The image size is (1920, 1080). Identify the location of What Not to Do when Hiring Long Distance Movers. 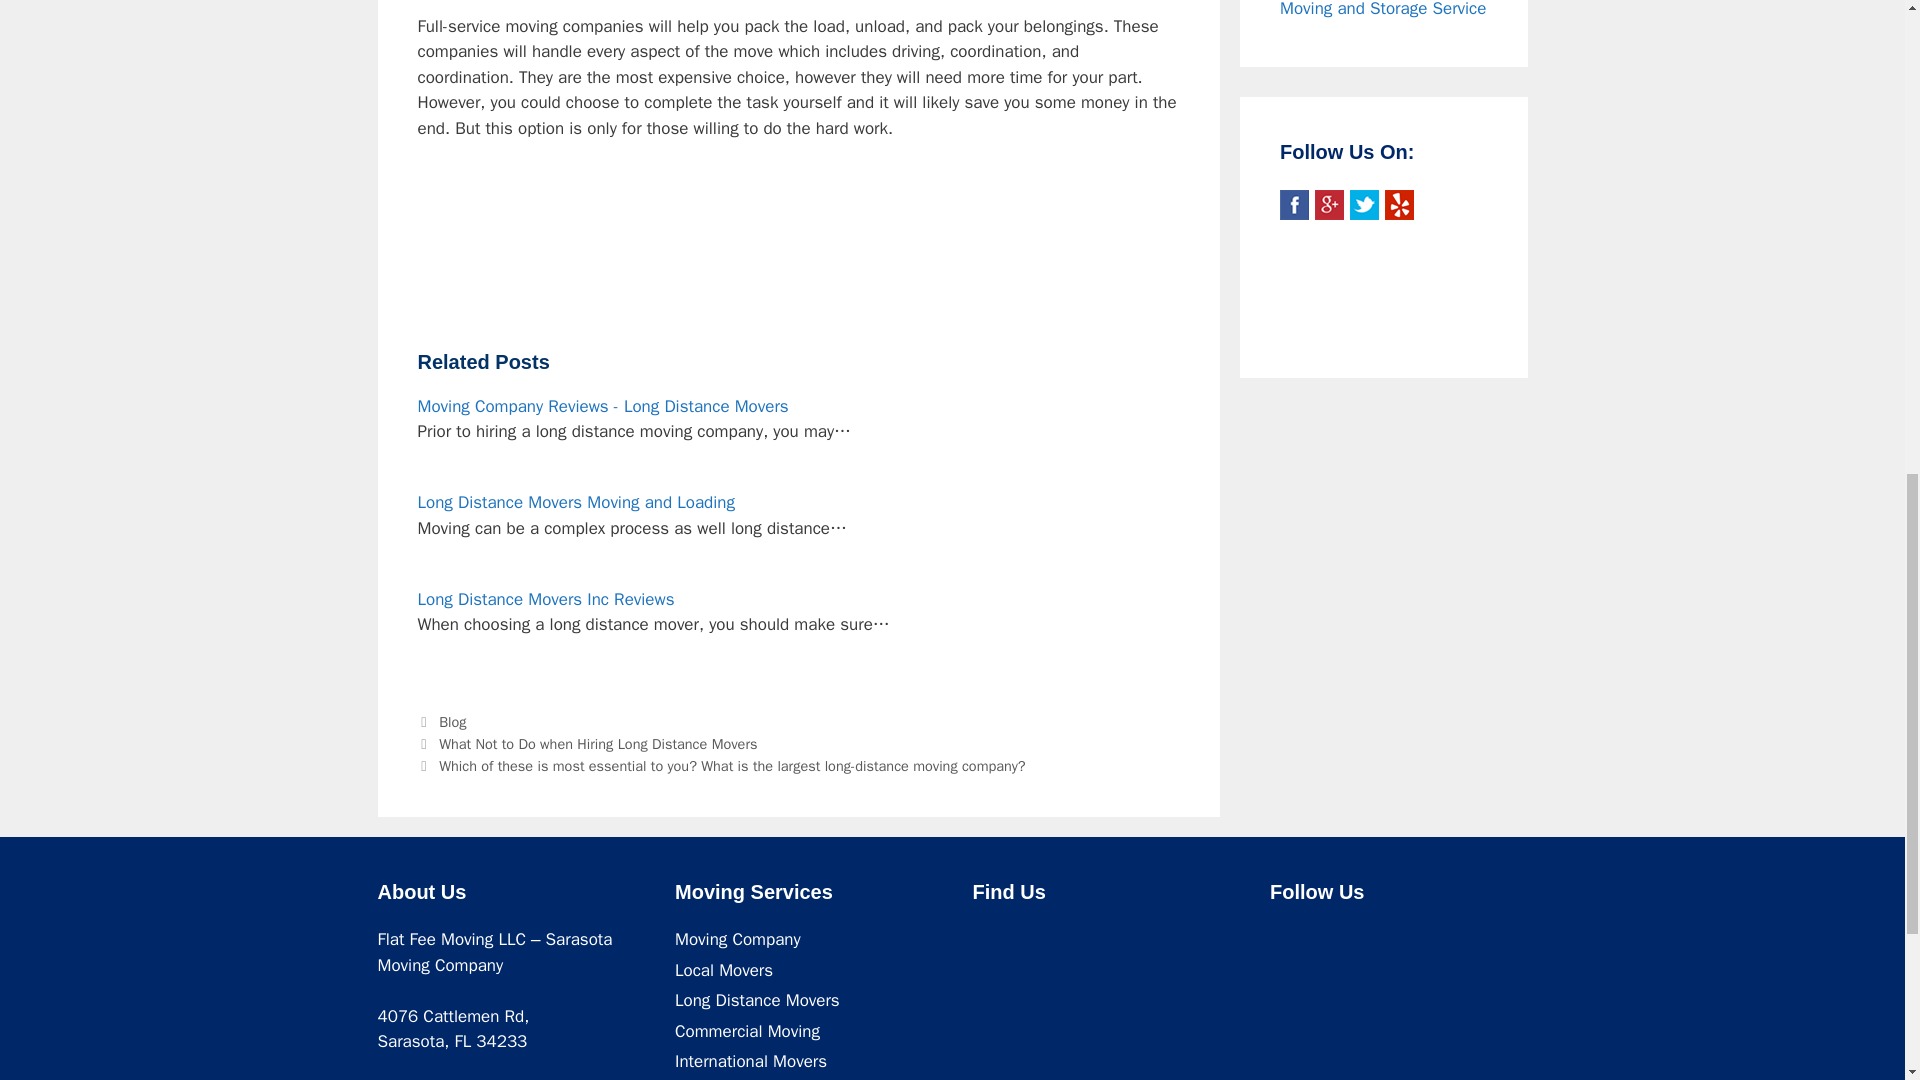
(598, 744).